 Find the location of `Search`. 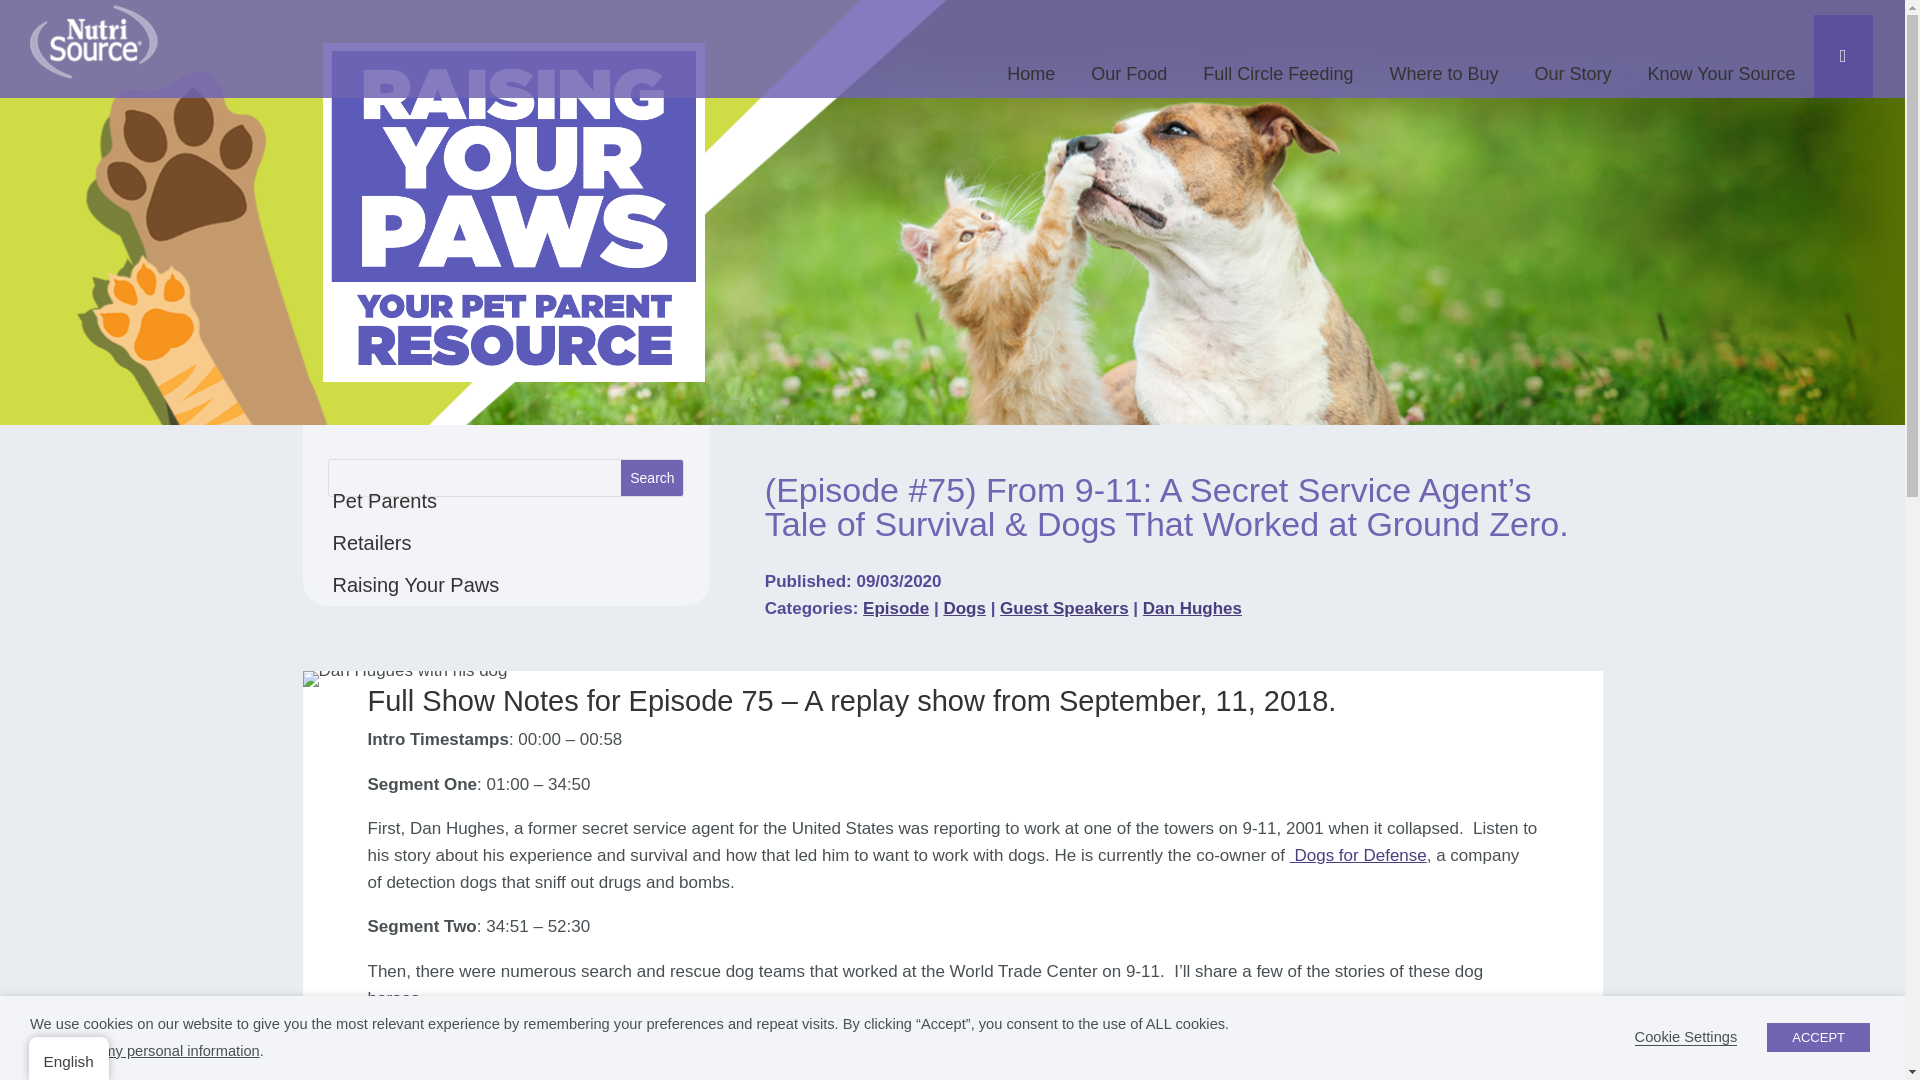

Search is located at coordinates (1443, 64).